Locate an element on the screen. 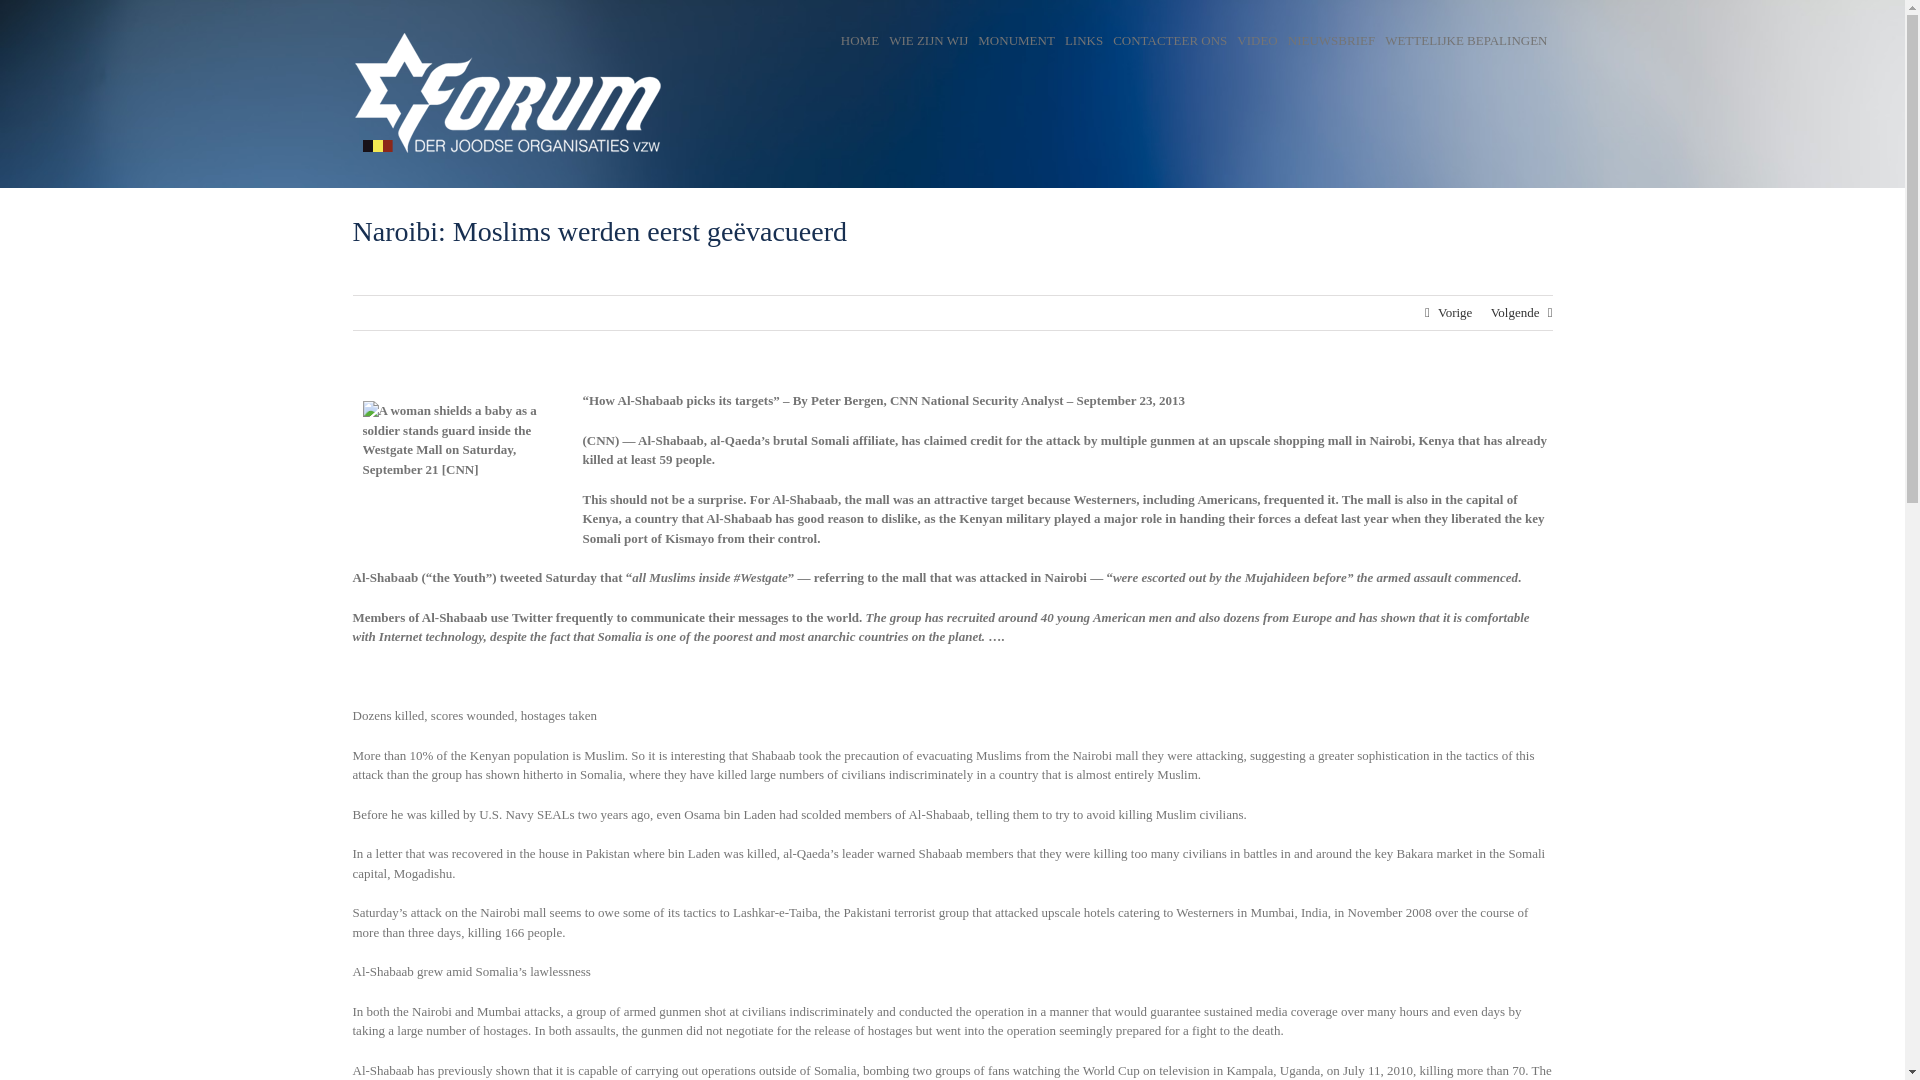 This screenshot has width=1920, height=1080. NIEUWSBRIEF is located at coordinates (1331, 40).